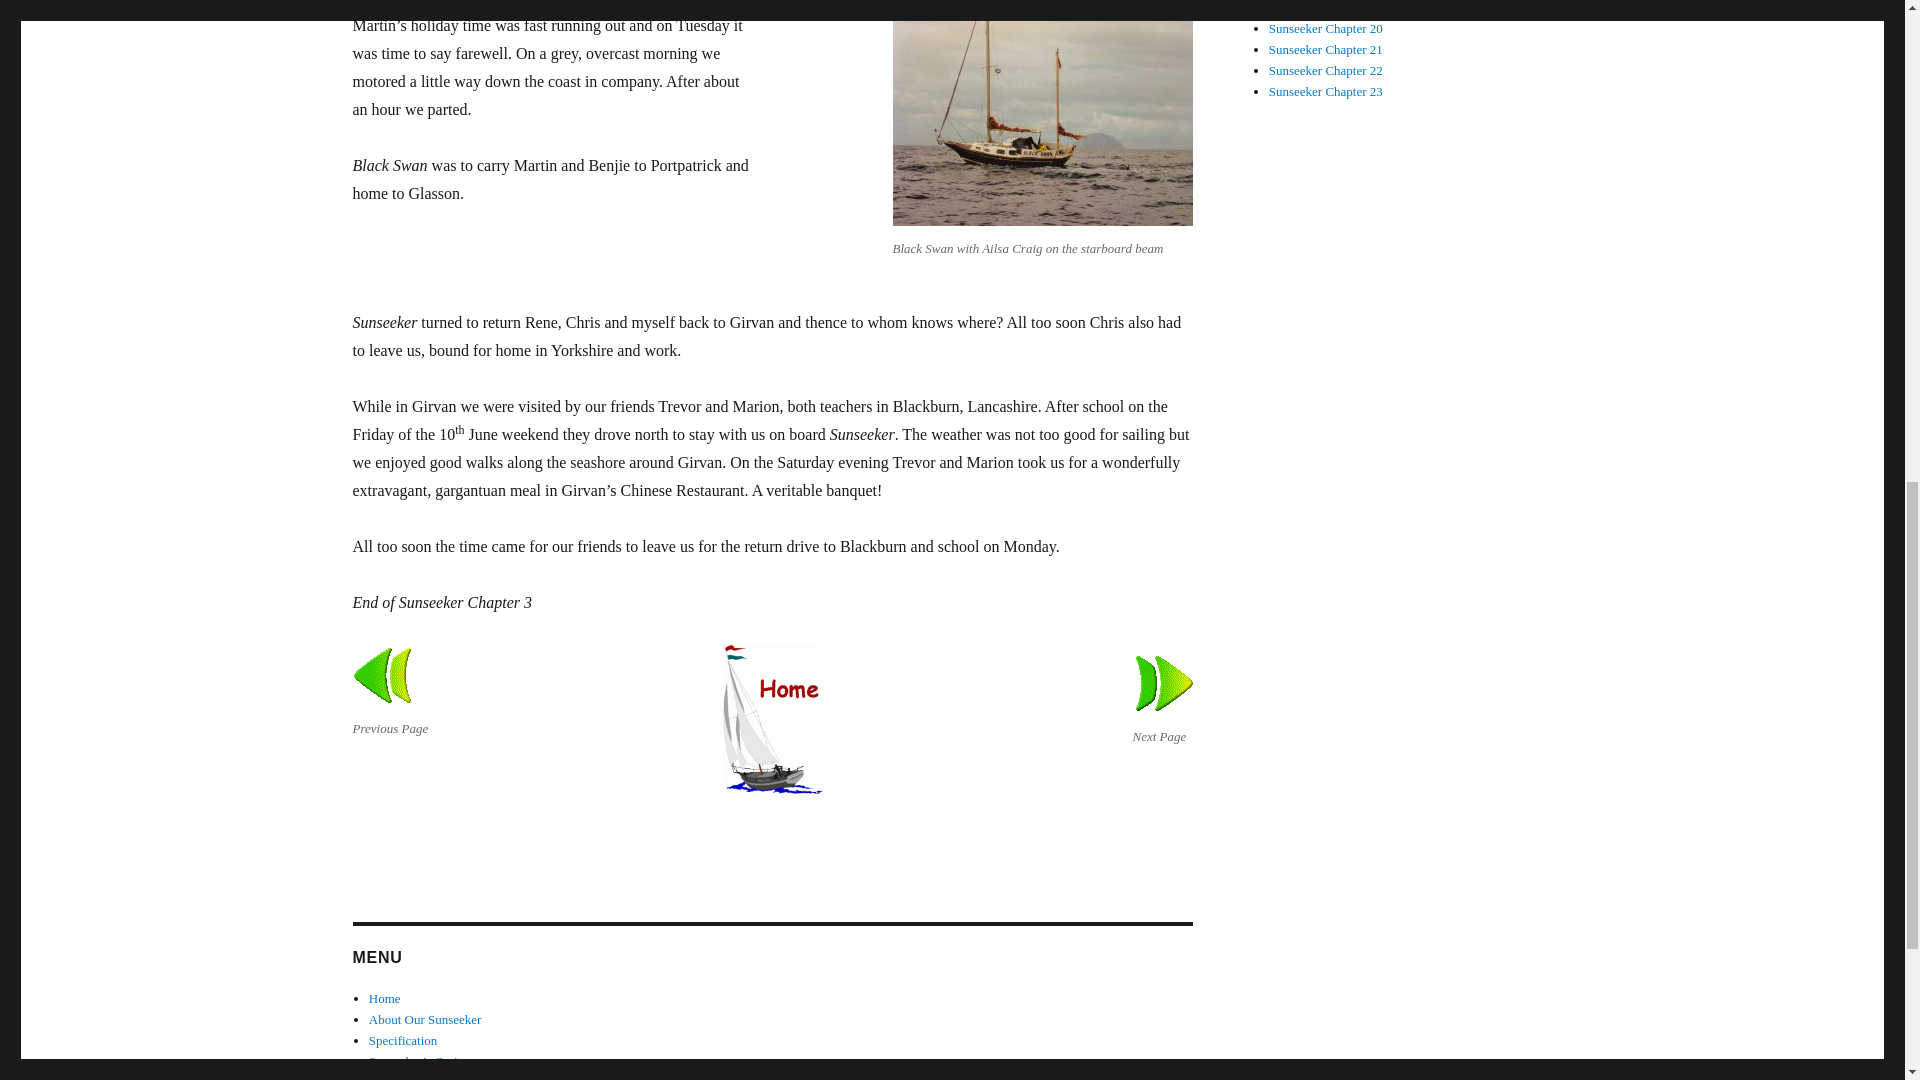 Image resolution: width=1920 pixels, height=1080 pixels. I want to click on Black Swan with Ailsa Craig on the starboard beam, so click(1042, 122).